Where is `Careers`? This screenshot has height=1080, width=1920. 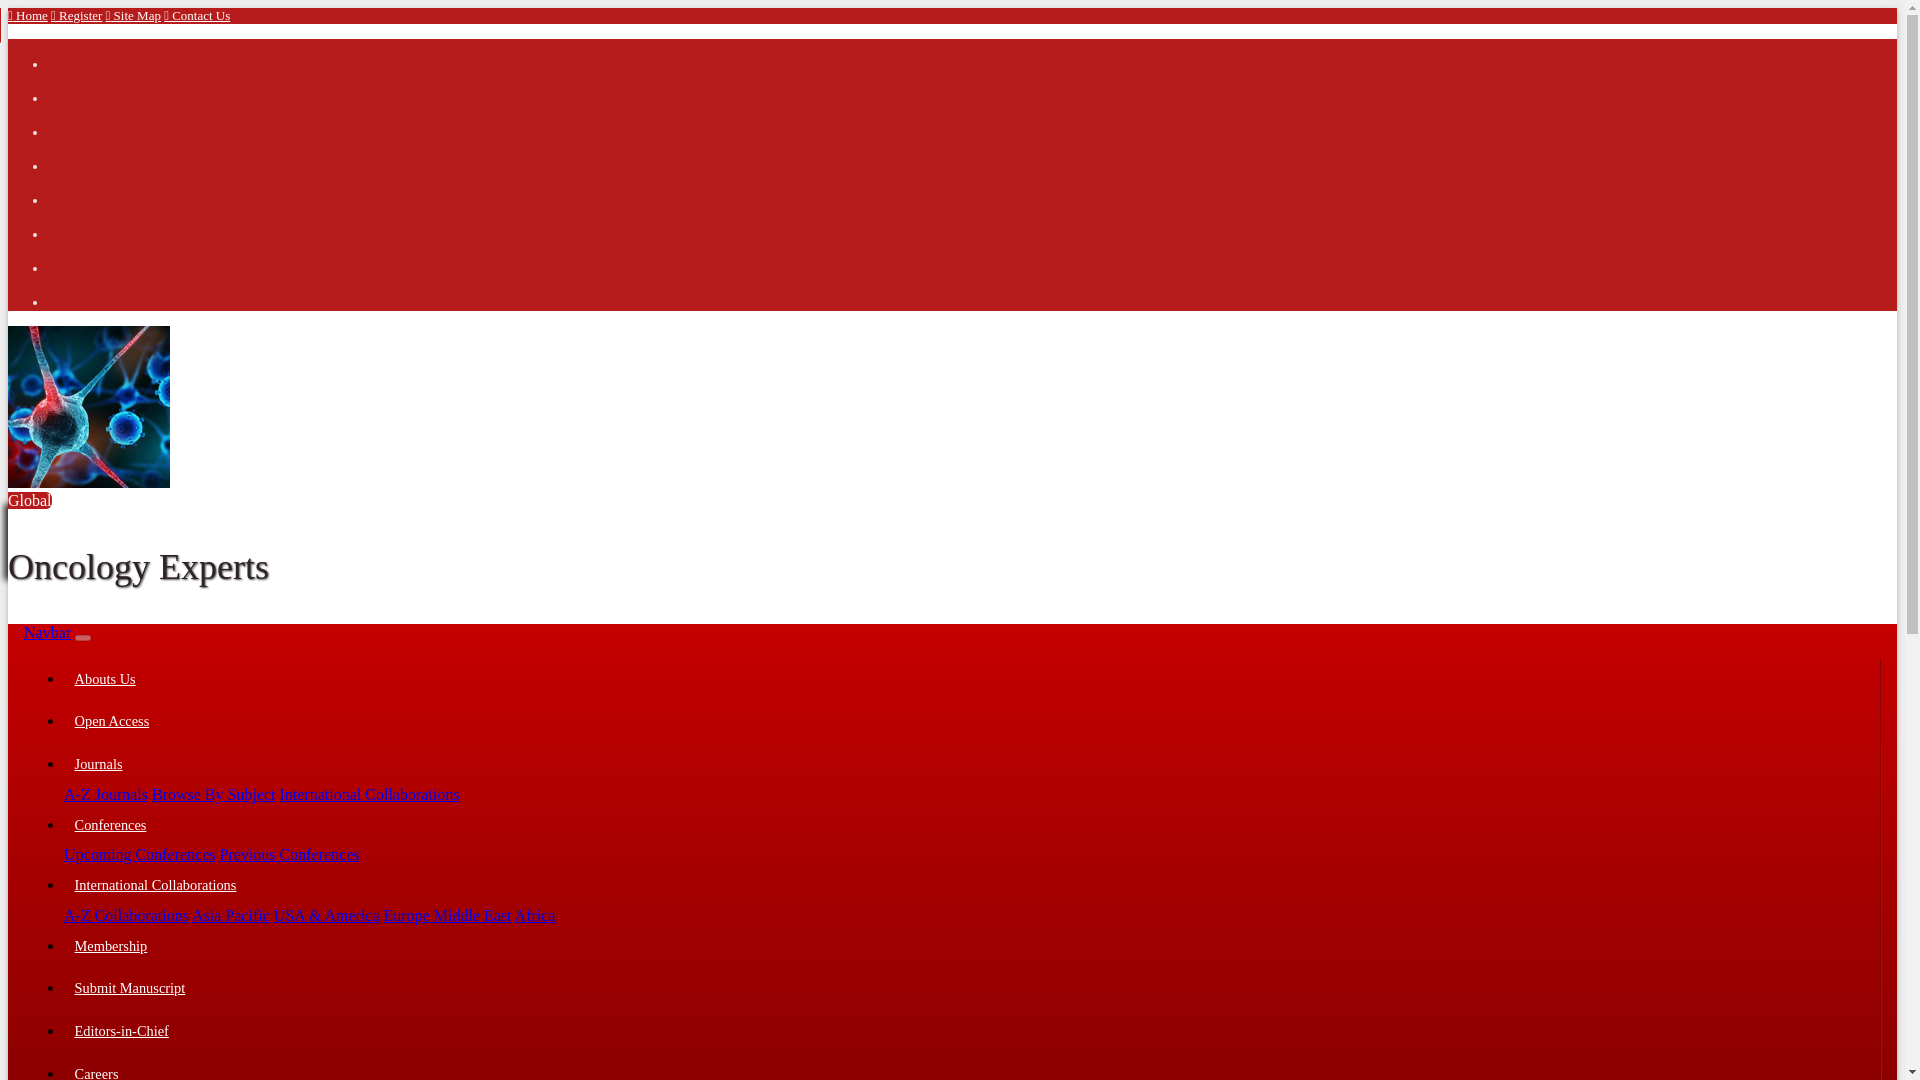 Careers is located at coordinates (971, 1066).